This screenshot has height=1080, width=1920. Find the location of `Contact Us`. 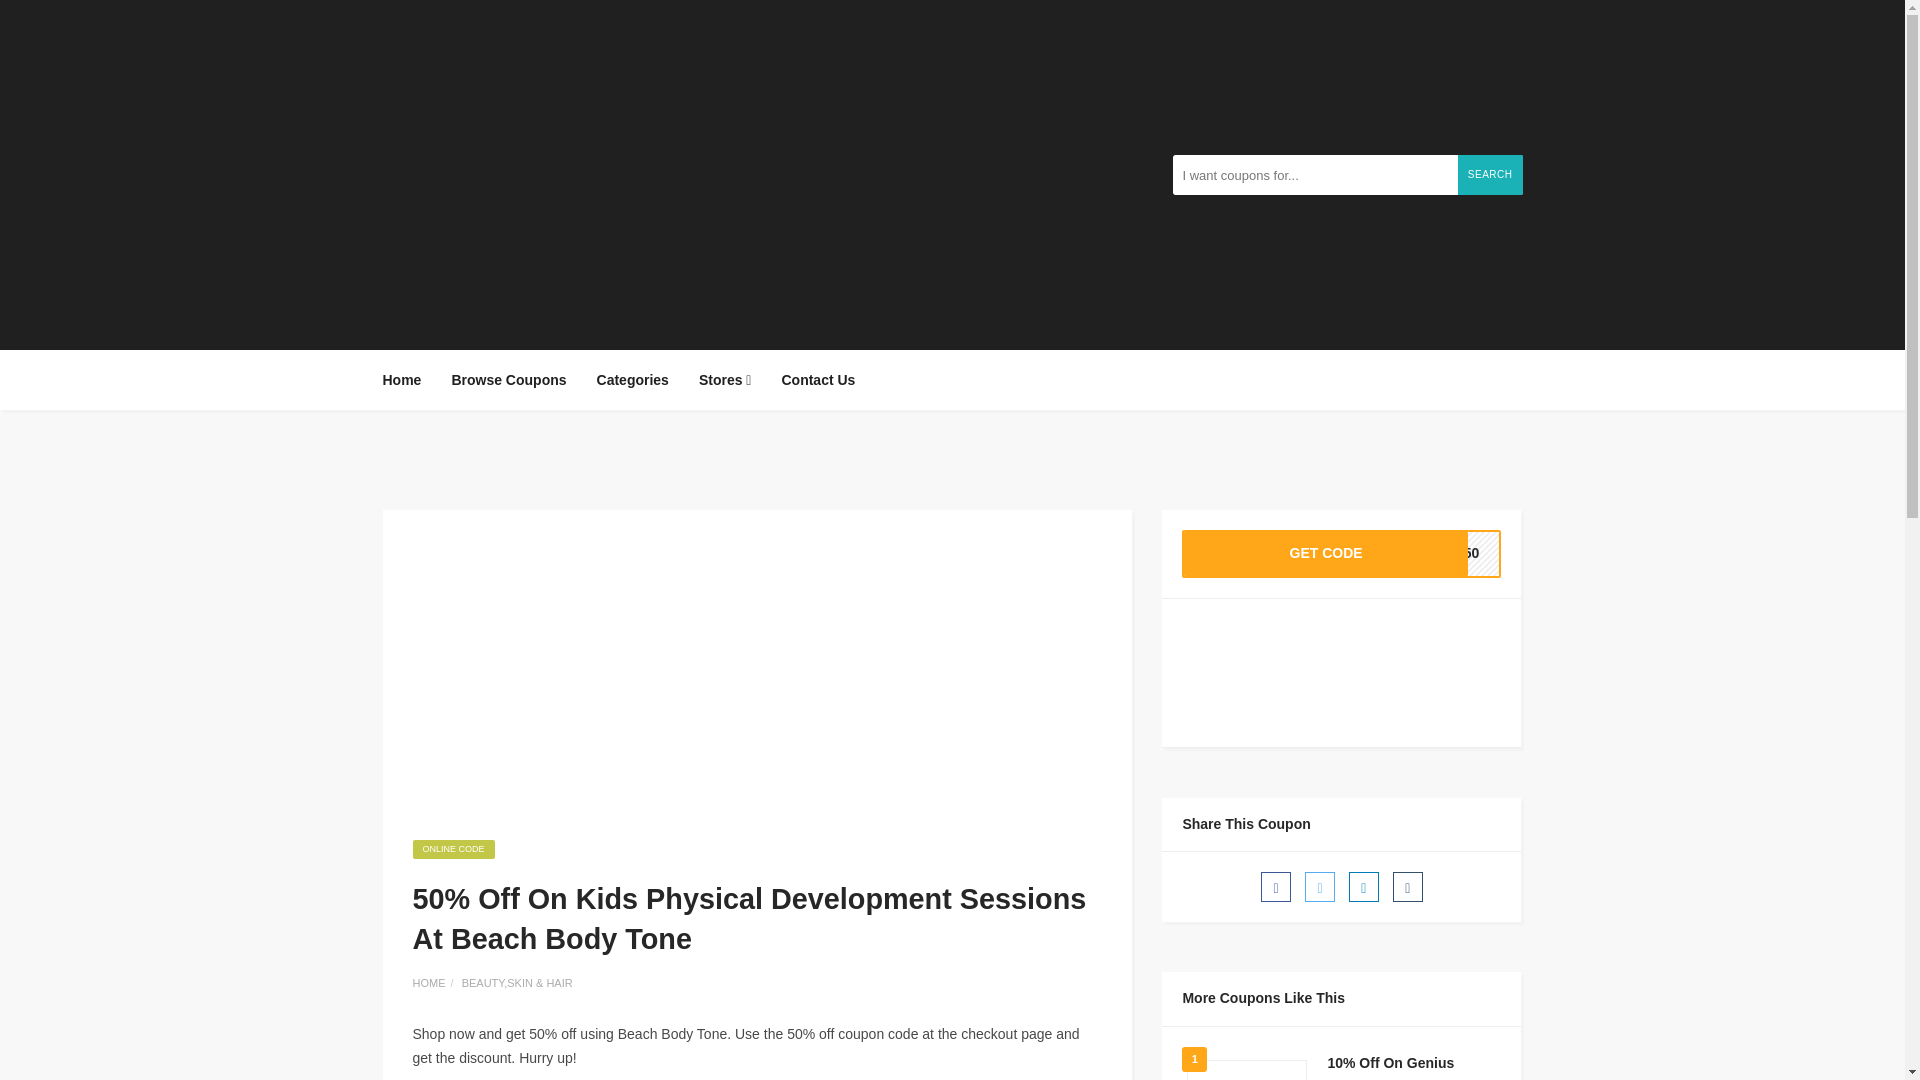

Contact Us is located at coordinates (1320, 886).